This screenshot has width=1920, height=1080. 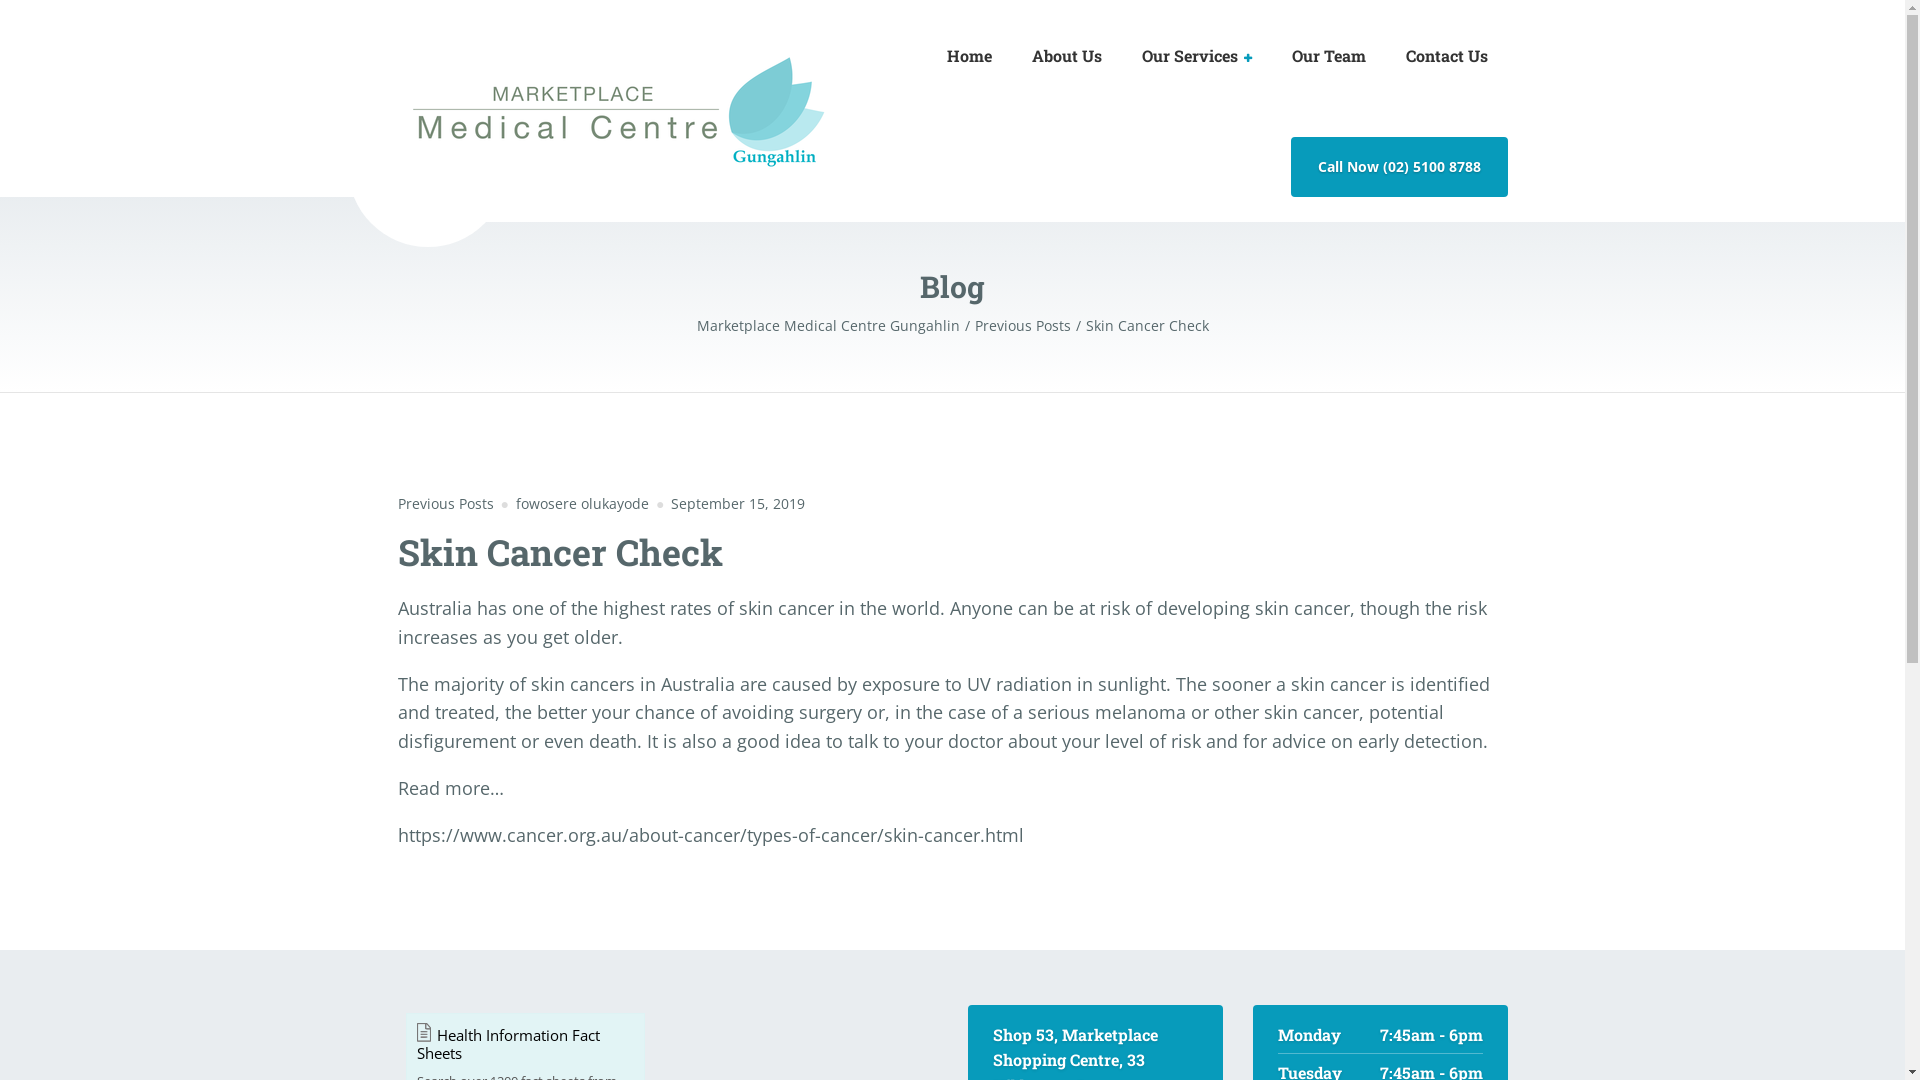 I want to click on Contact Us, so click(x=1447, y=56).